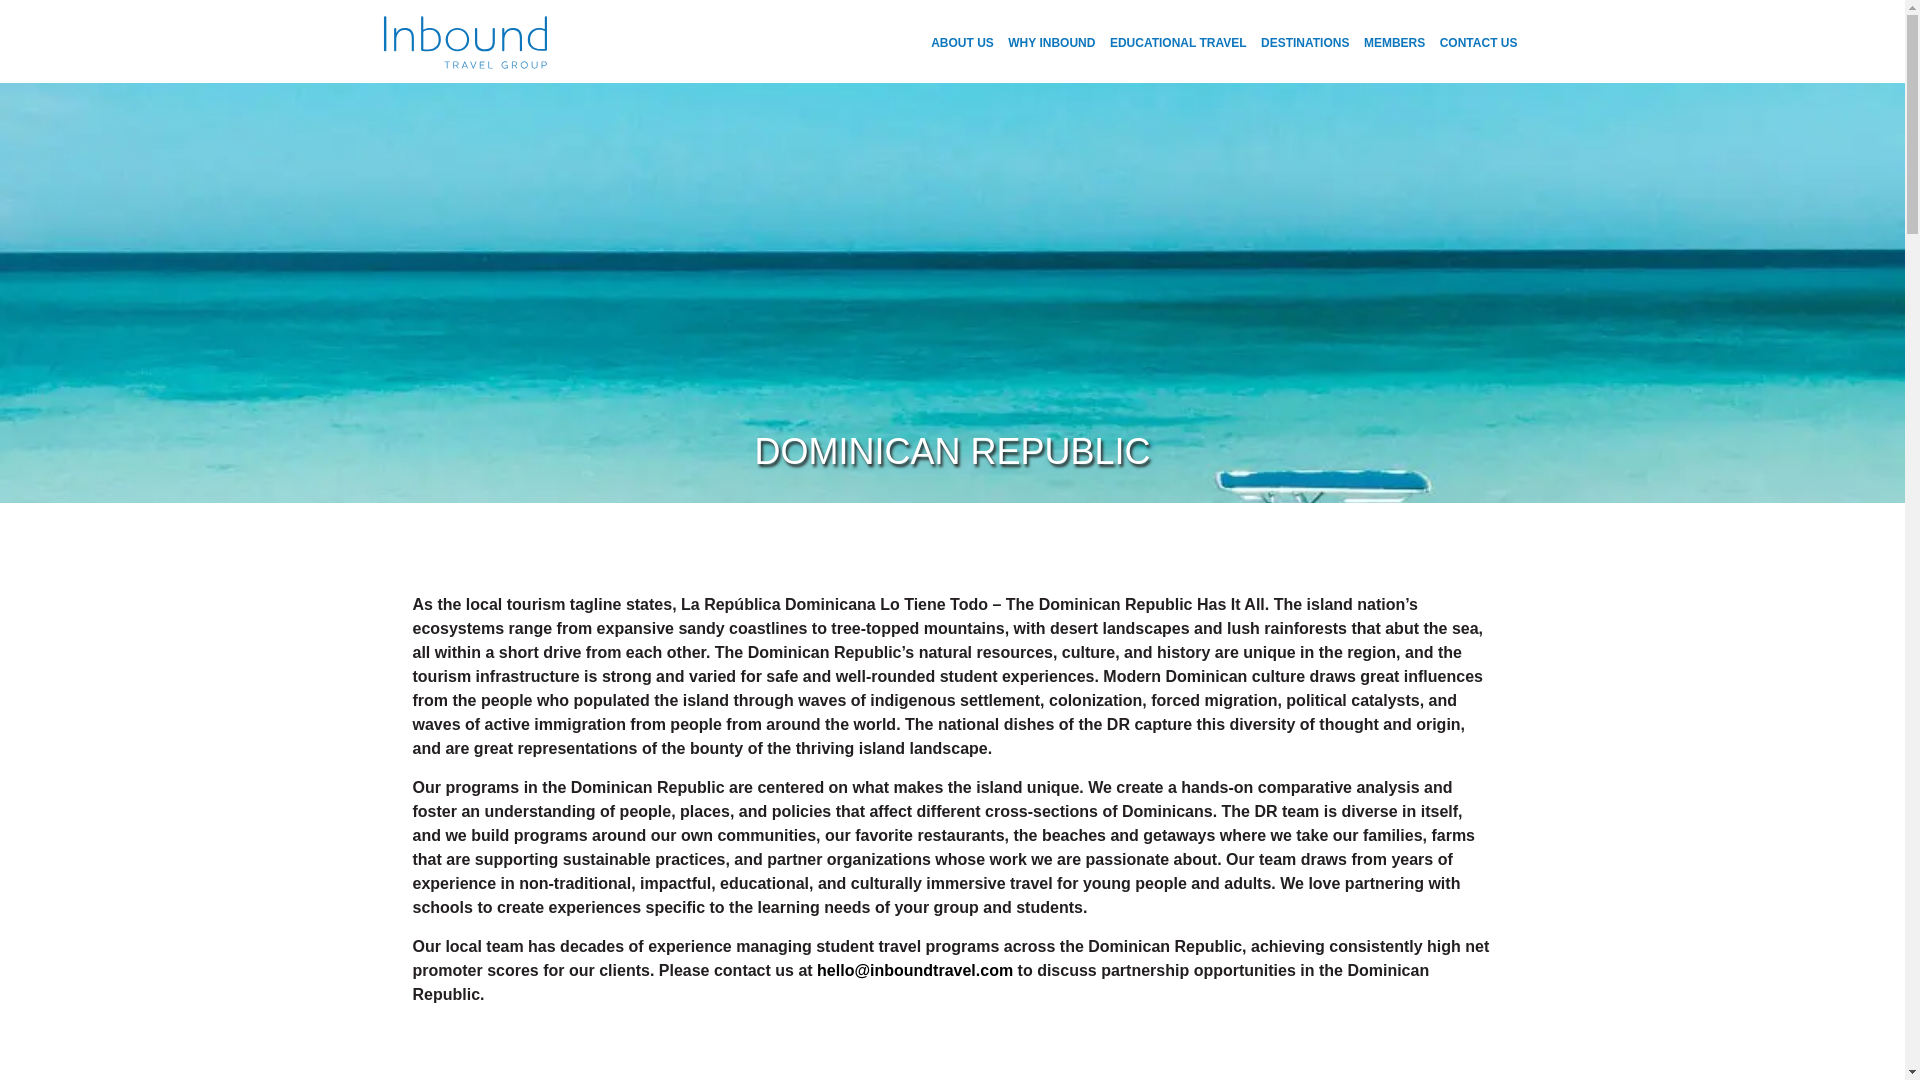  Describe the element at coordinates (1394, 42) in the screenshot. I see `MEMBERS` at that location.